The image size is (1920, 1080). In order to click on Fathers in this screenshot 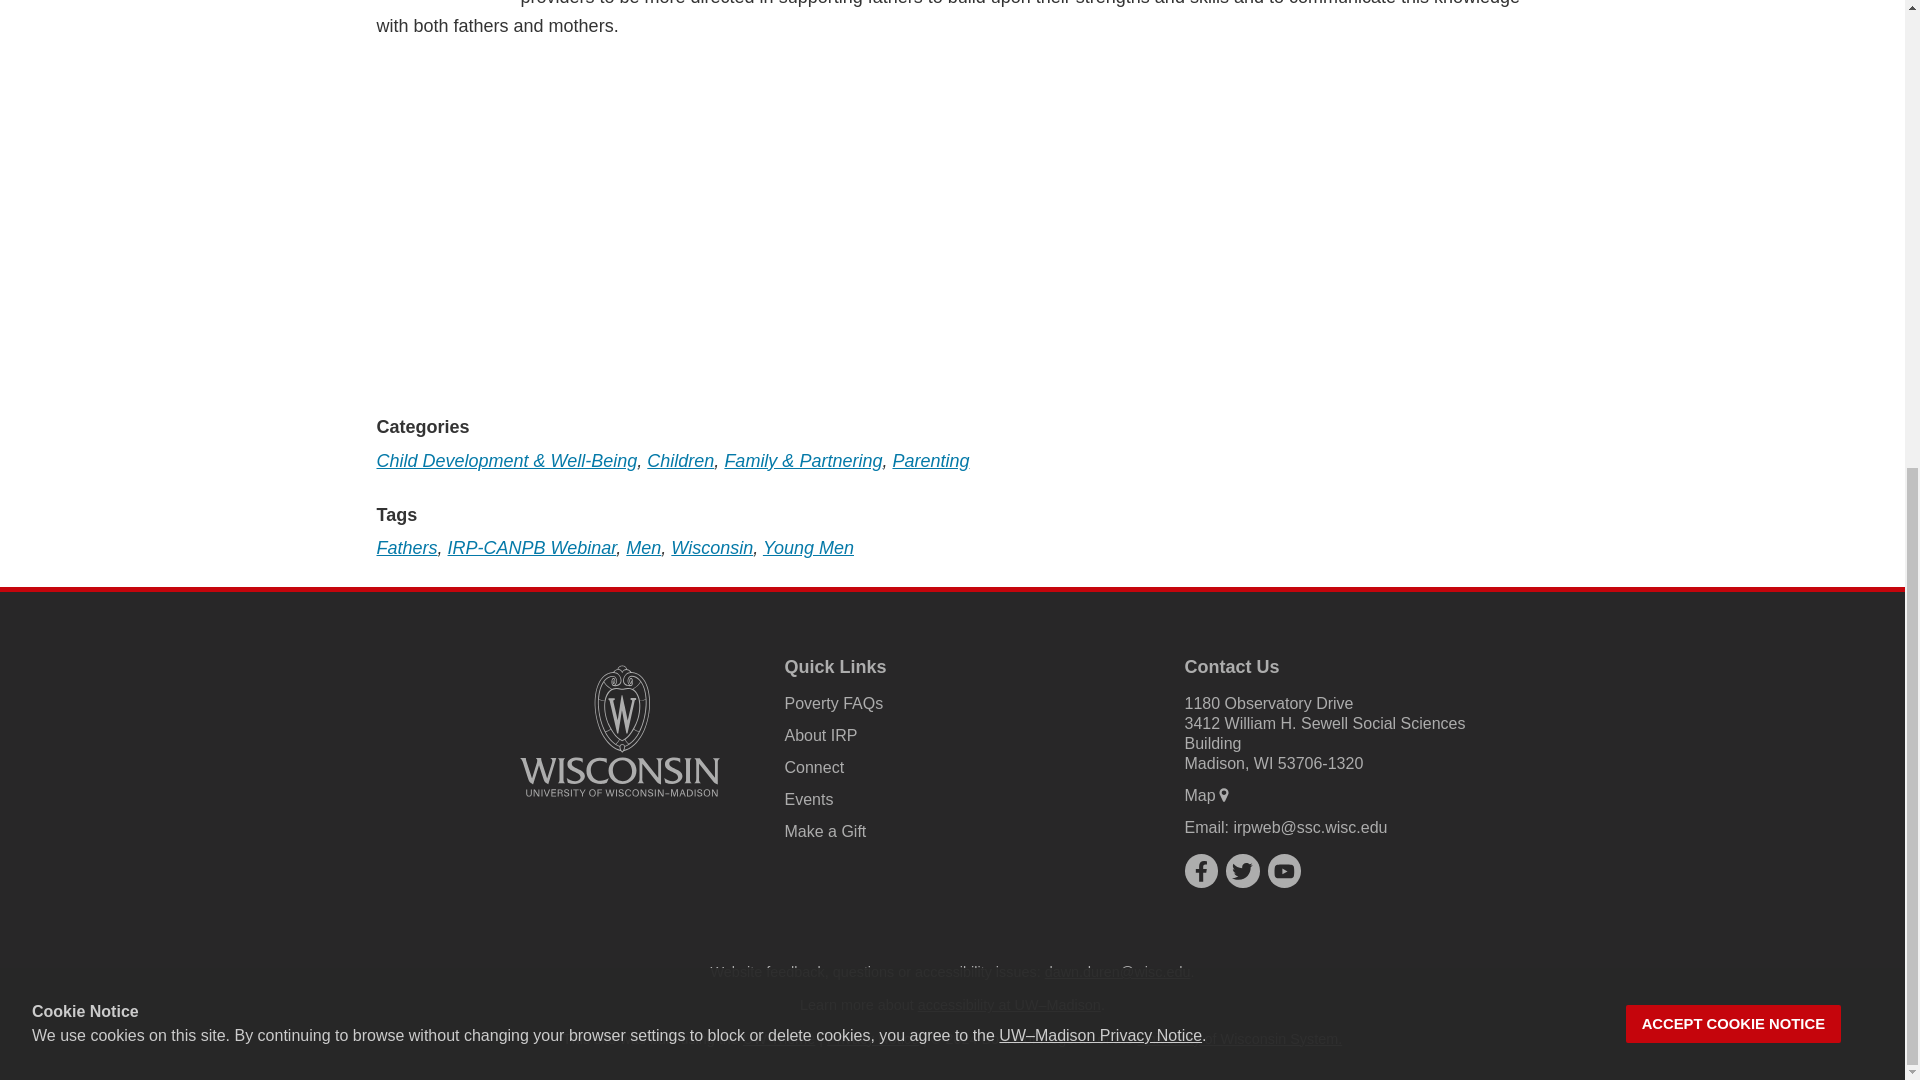, I will do `click(406, 548)`.